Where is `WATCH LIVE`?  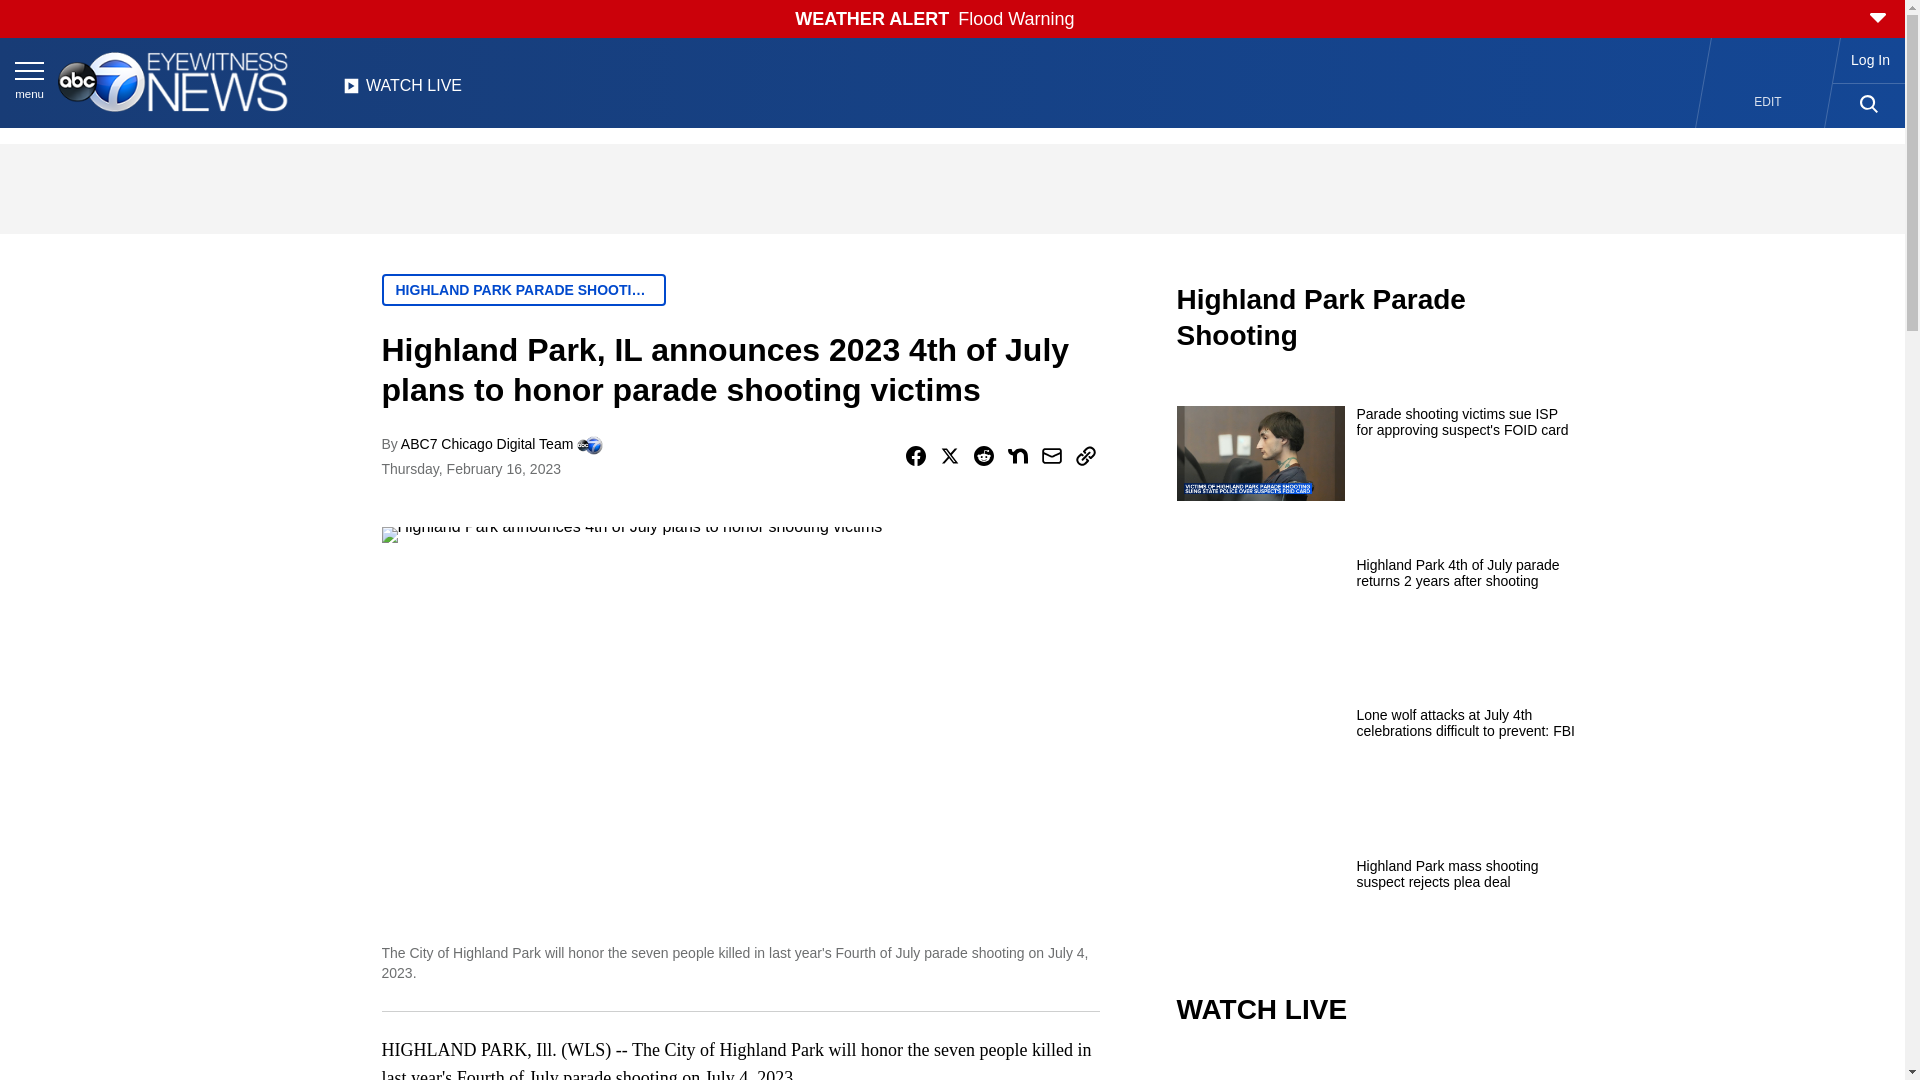
WATCH LIVE is located at coordinates (402, 91).